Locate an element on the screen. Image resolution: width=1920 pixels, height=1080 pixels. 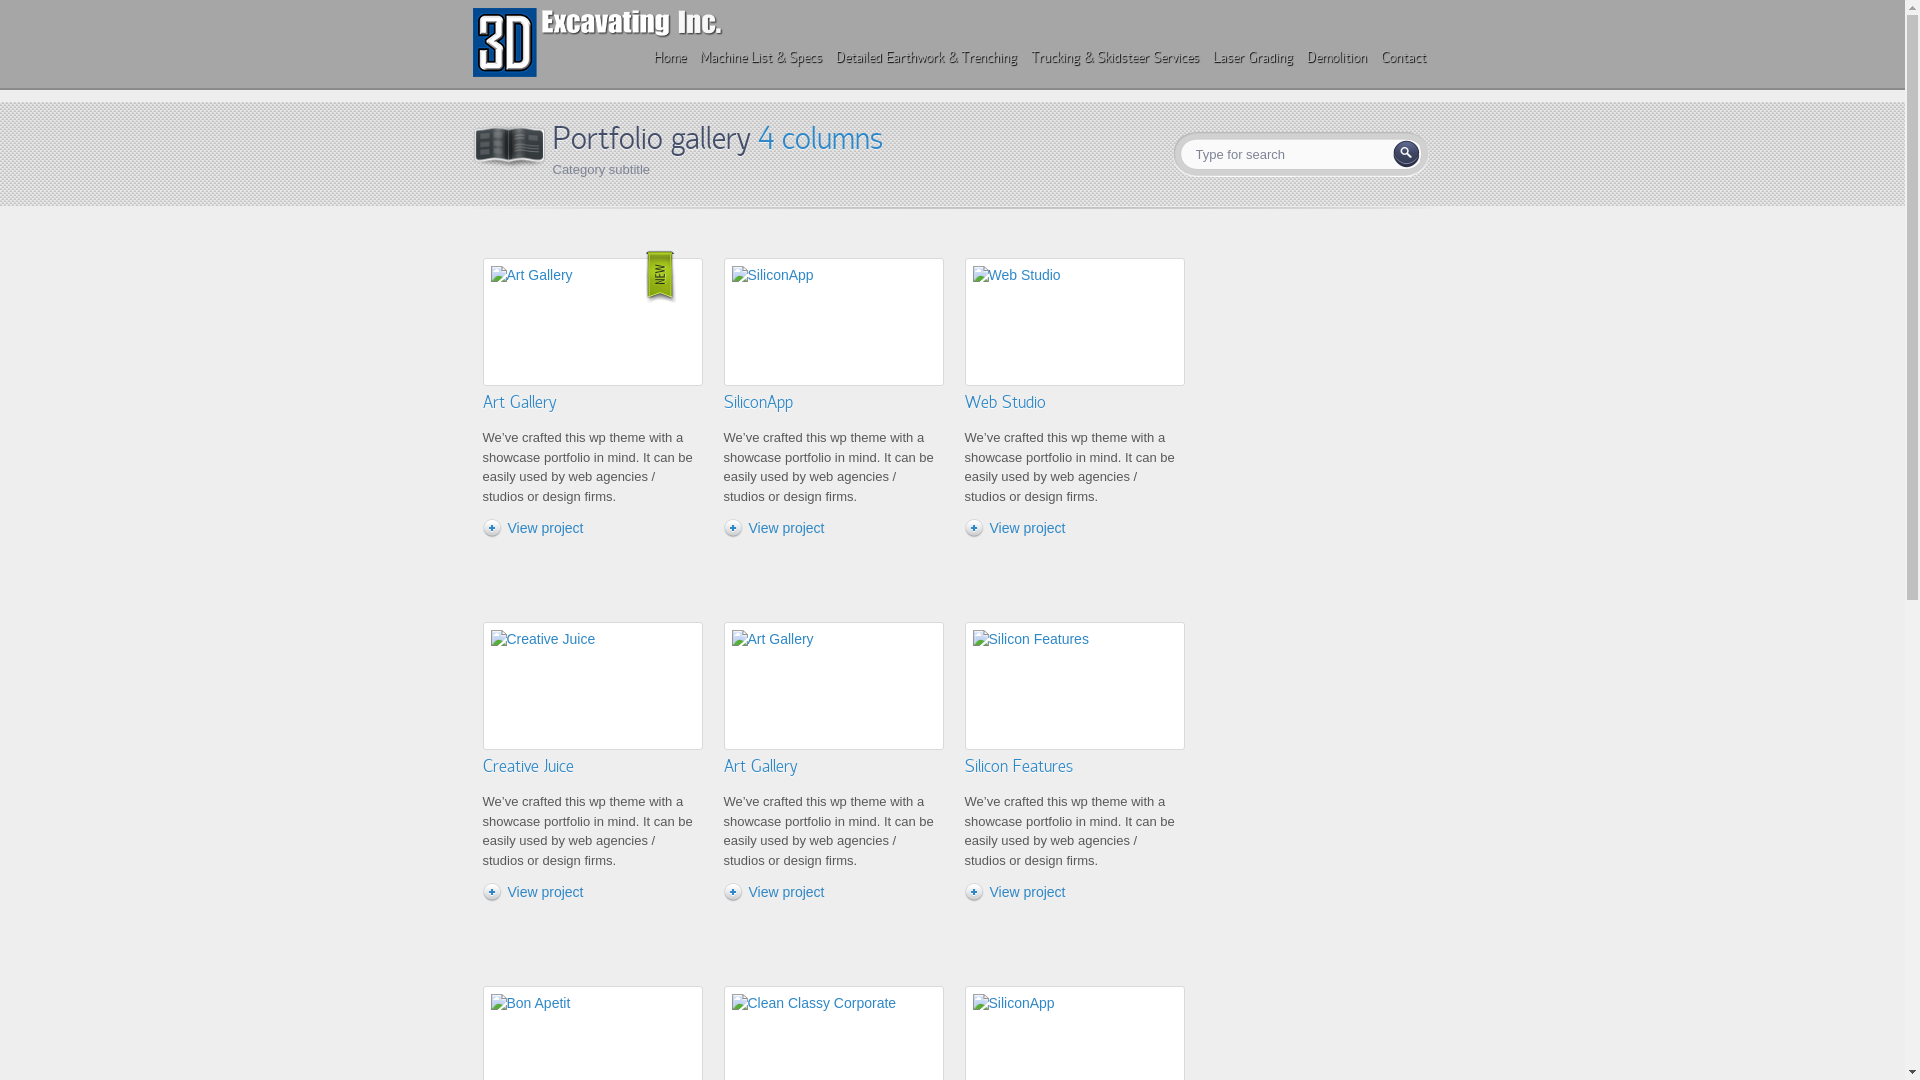
SiliconApp is located at coordinates (758, 402).